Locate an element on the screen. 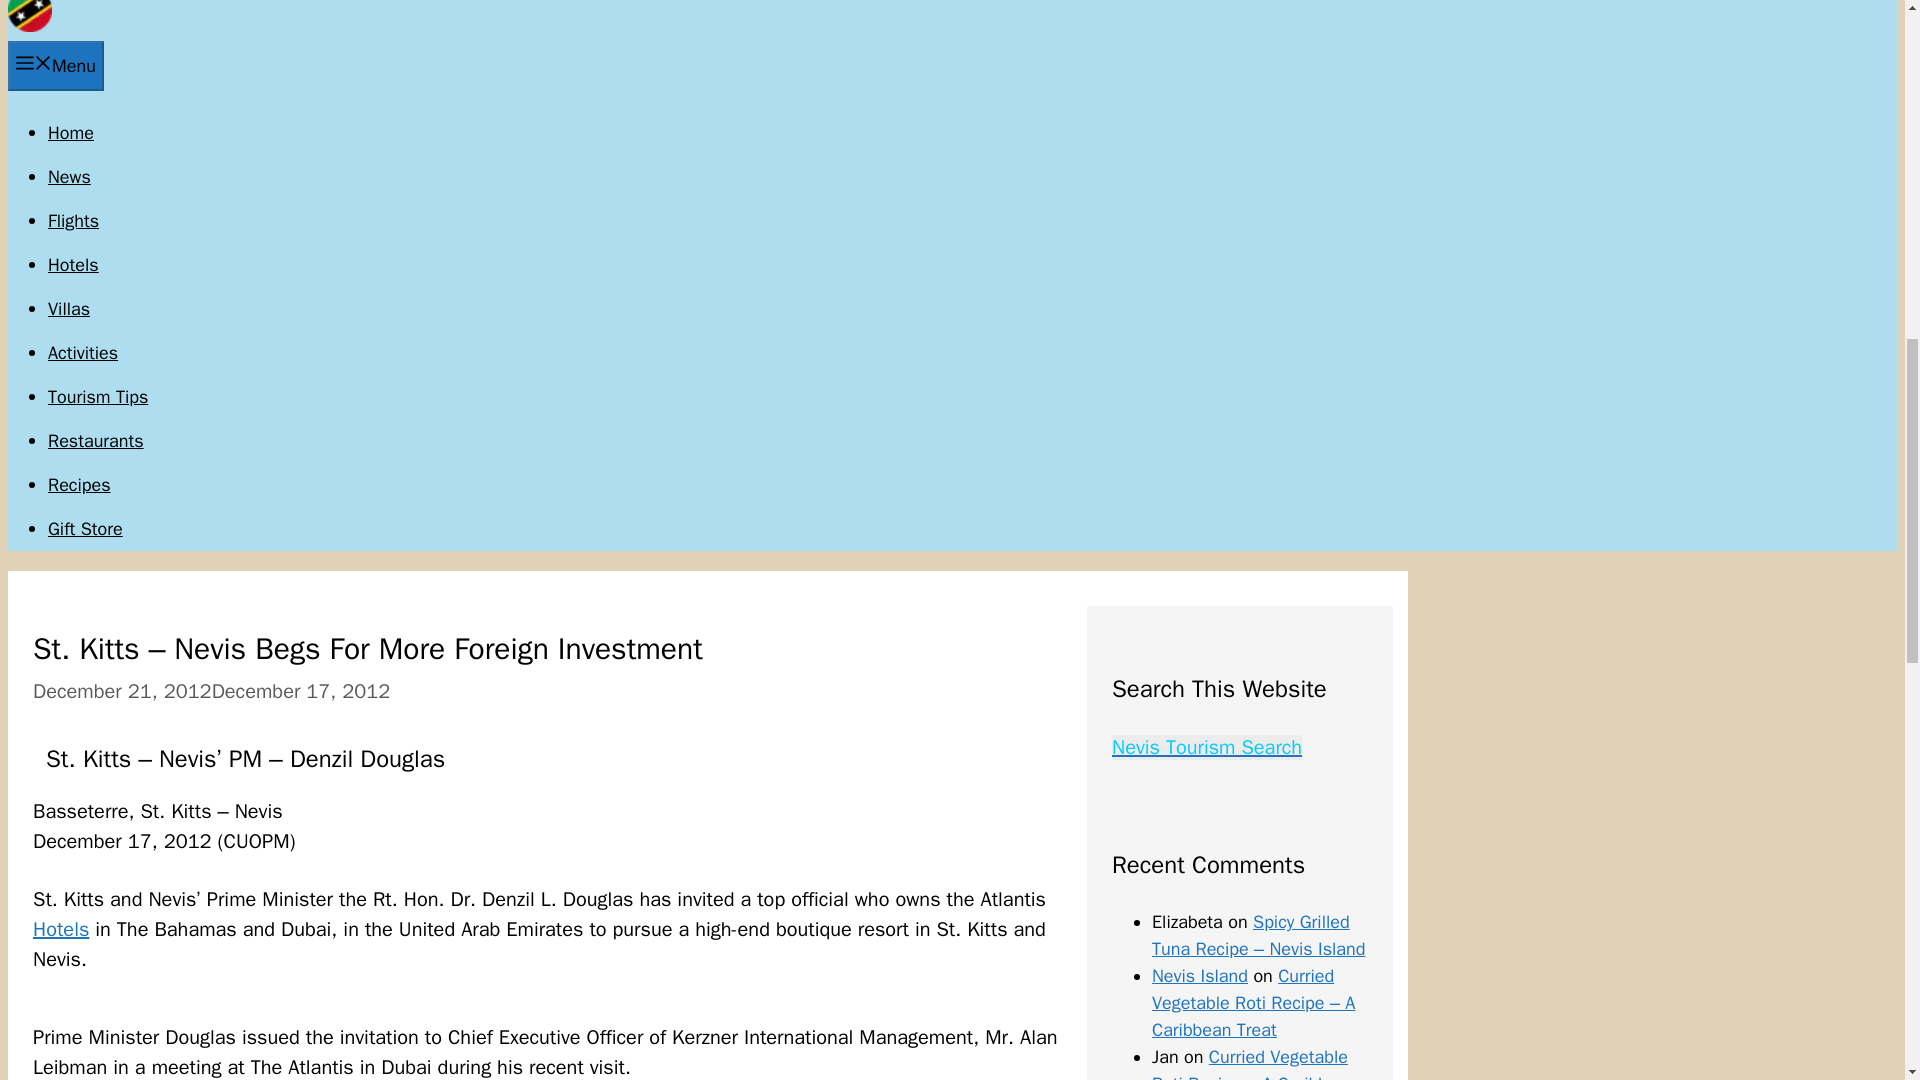 Image resolution: width=1920 pixels, height=1080 pixels. News is located at coordinates (69, 176).